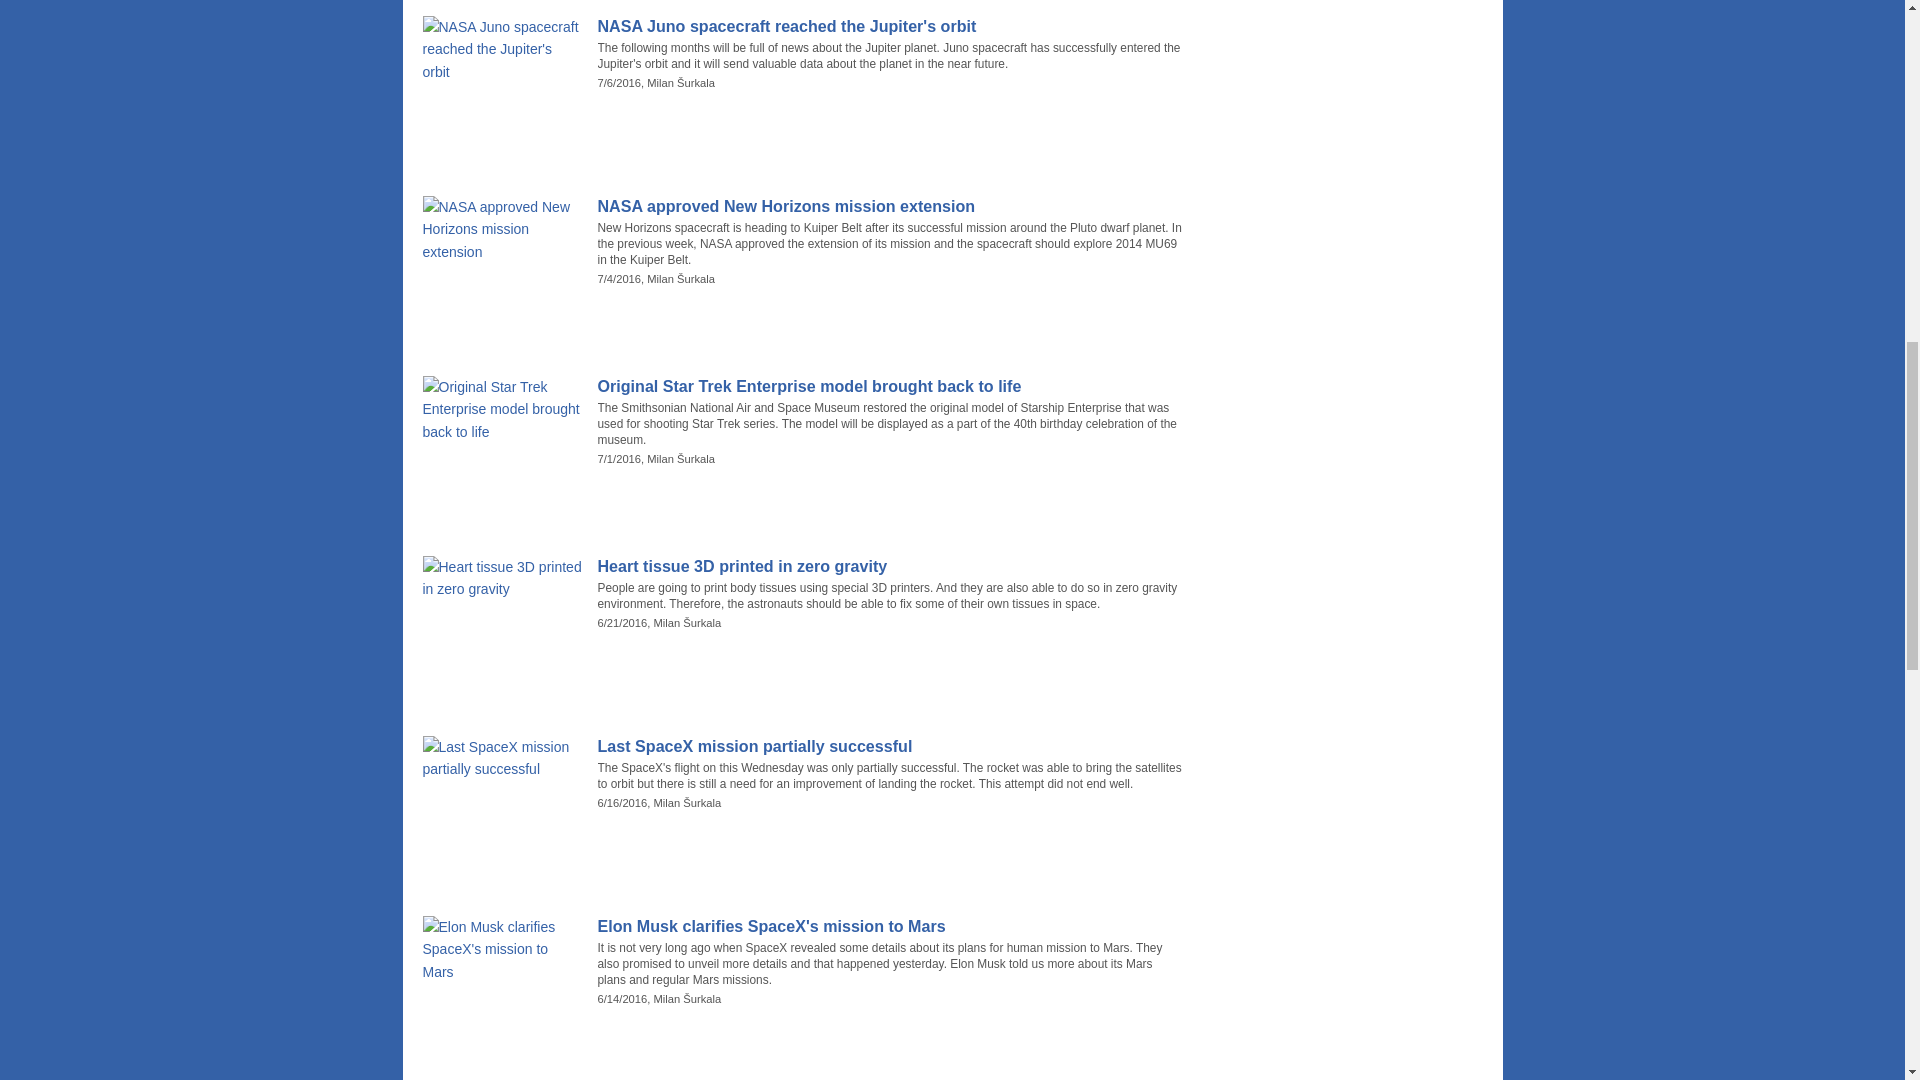 This screenshot has width=1920, height=1080. Describe the element at coordinates (890, 746) in the screenshot. I see `Last SpaceX mission partially successful` at that location.